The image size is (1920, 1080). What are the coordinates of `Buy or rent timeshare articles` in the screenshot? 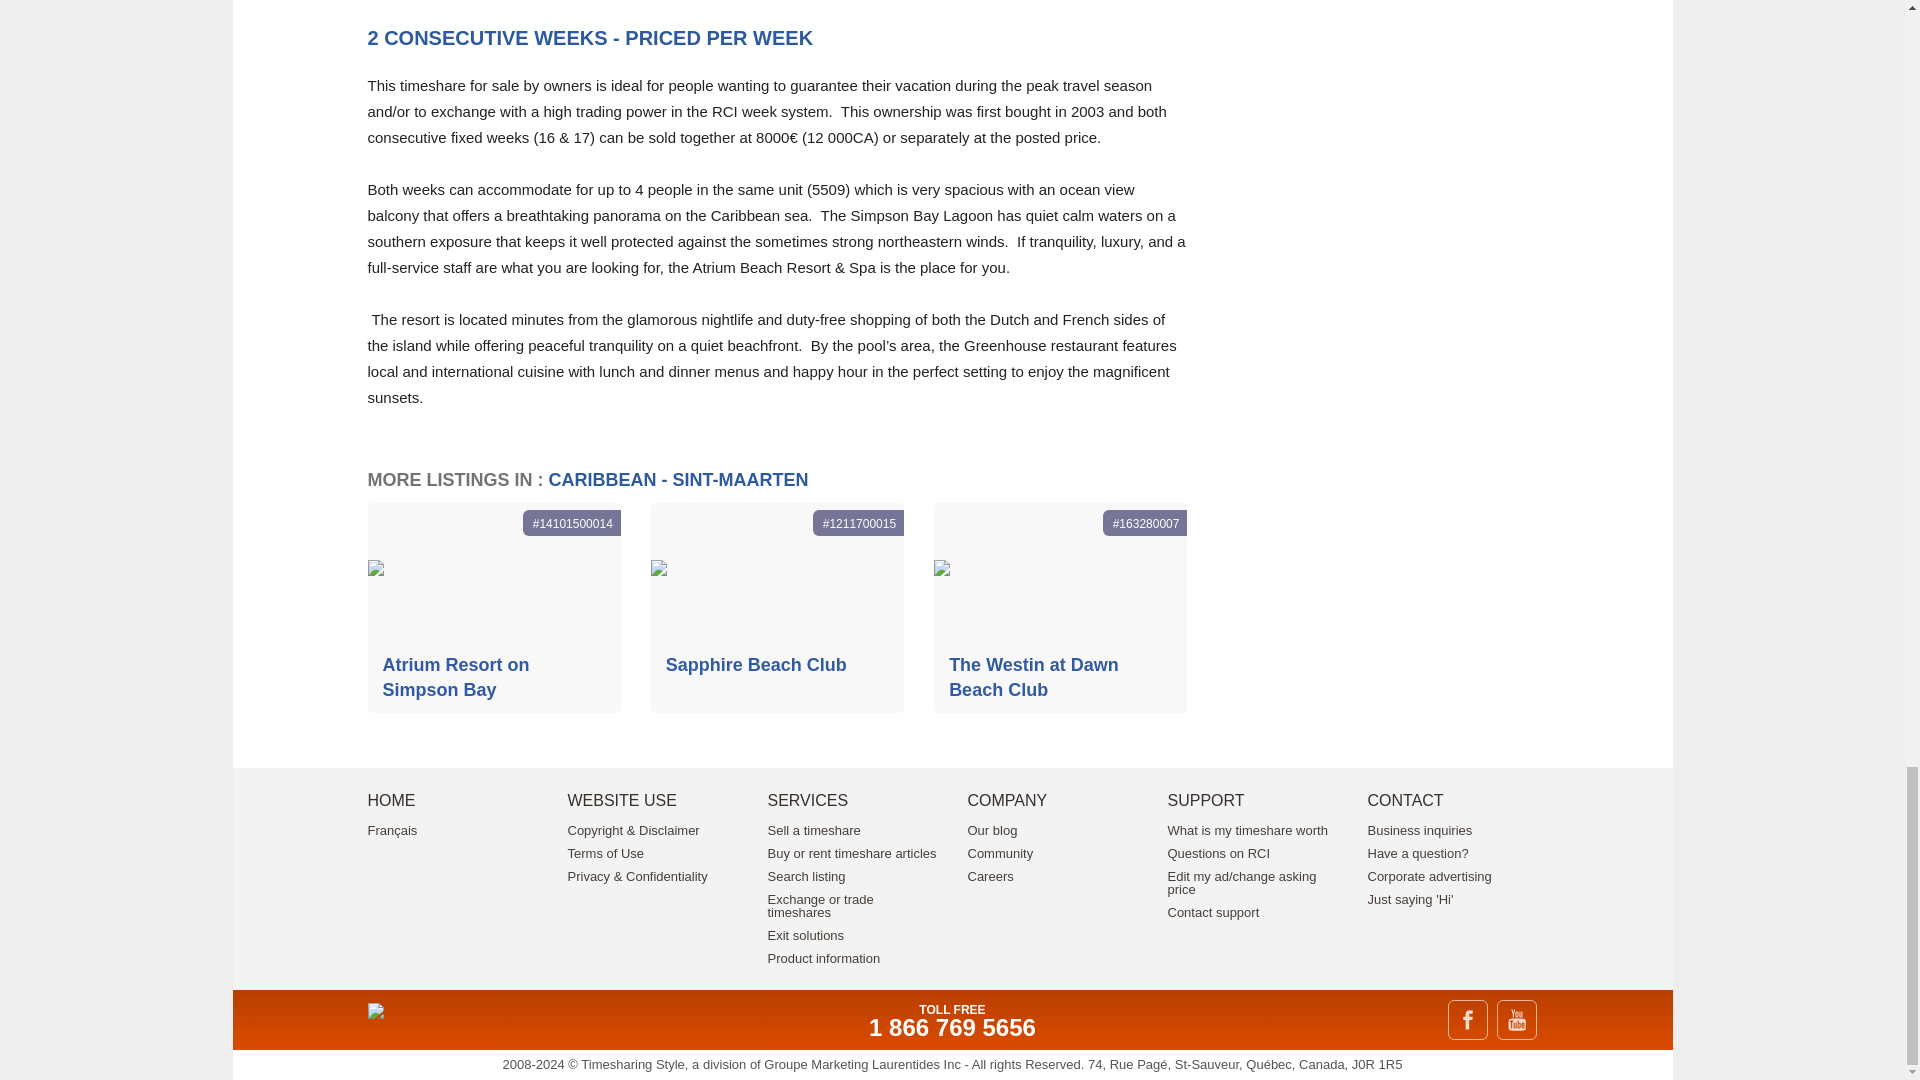 It's located at (852, 852).